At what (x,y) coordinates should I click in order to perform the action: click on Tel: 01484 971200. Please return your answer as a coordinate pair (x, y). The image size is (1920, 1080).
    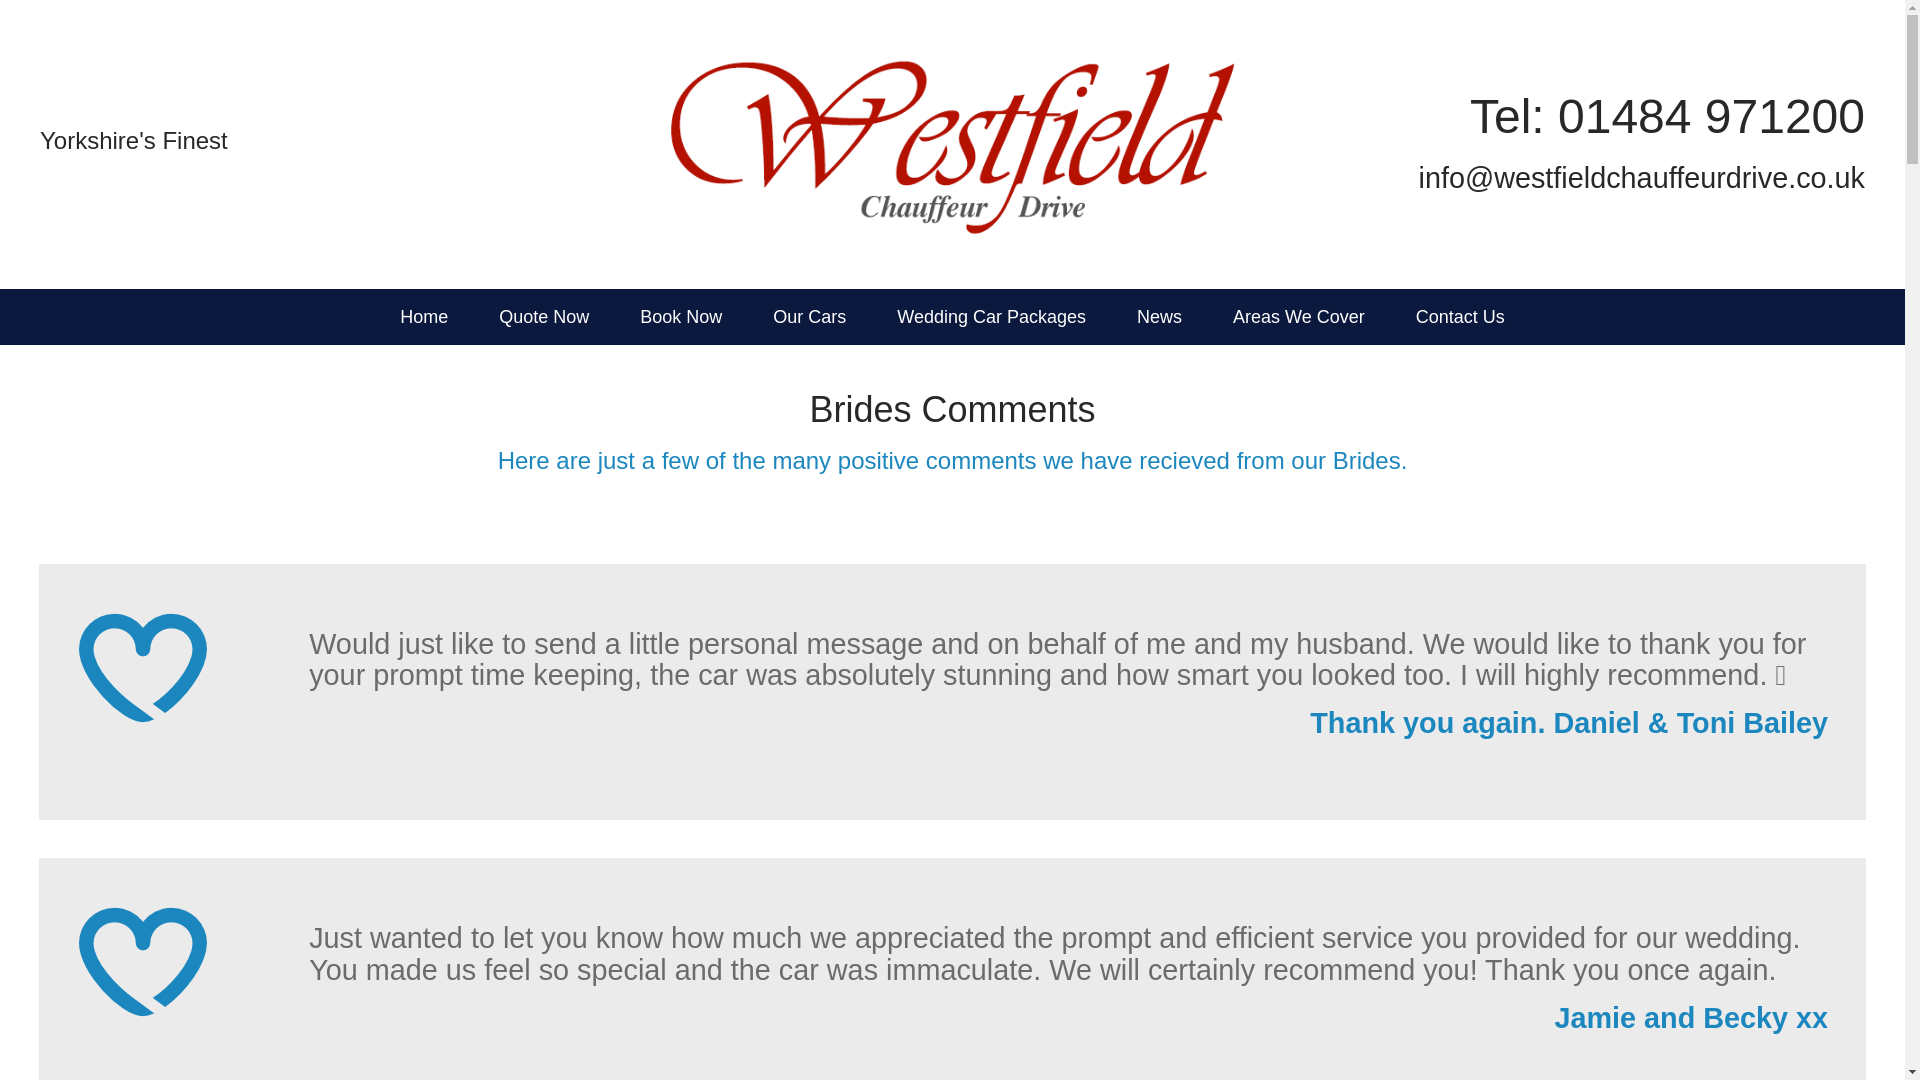
    Looking at the image, I should click on (1667, 116).